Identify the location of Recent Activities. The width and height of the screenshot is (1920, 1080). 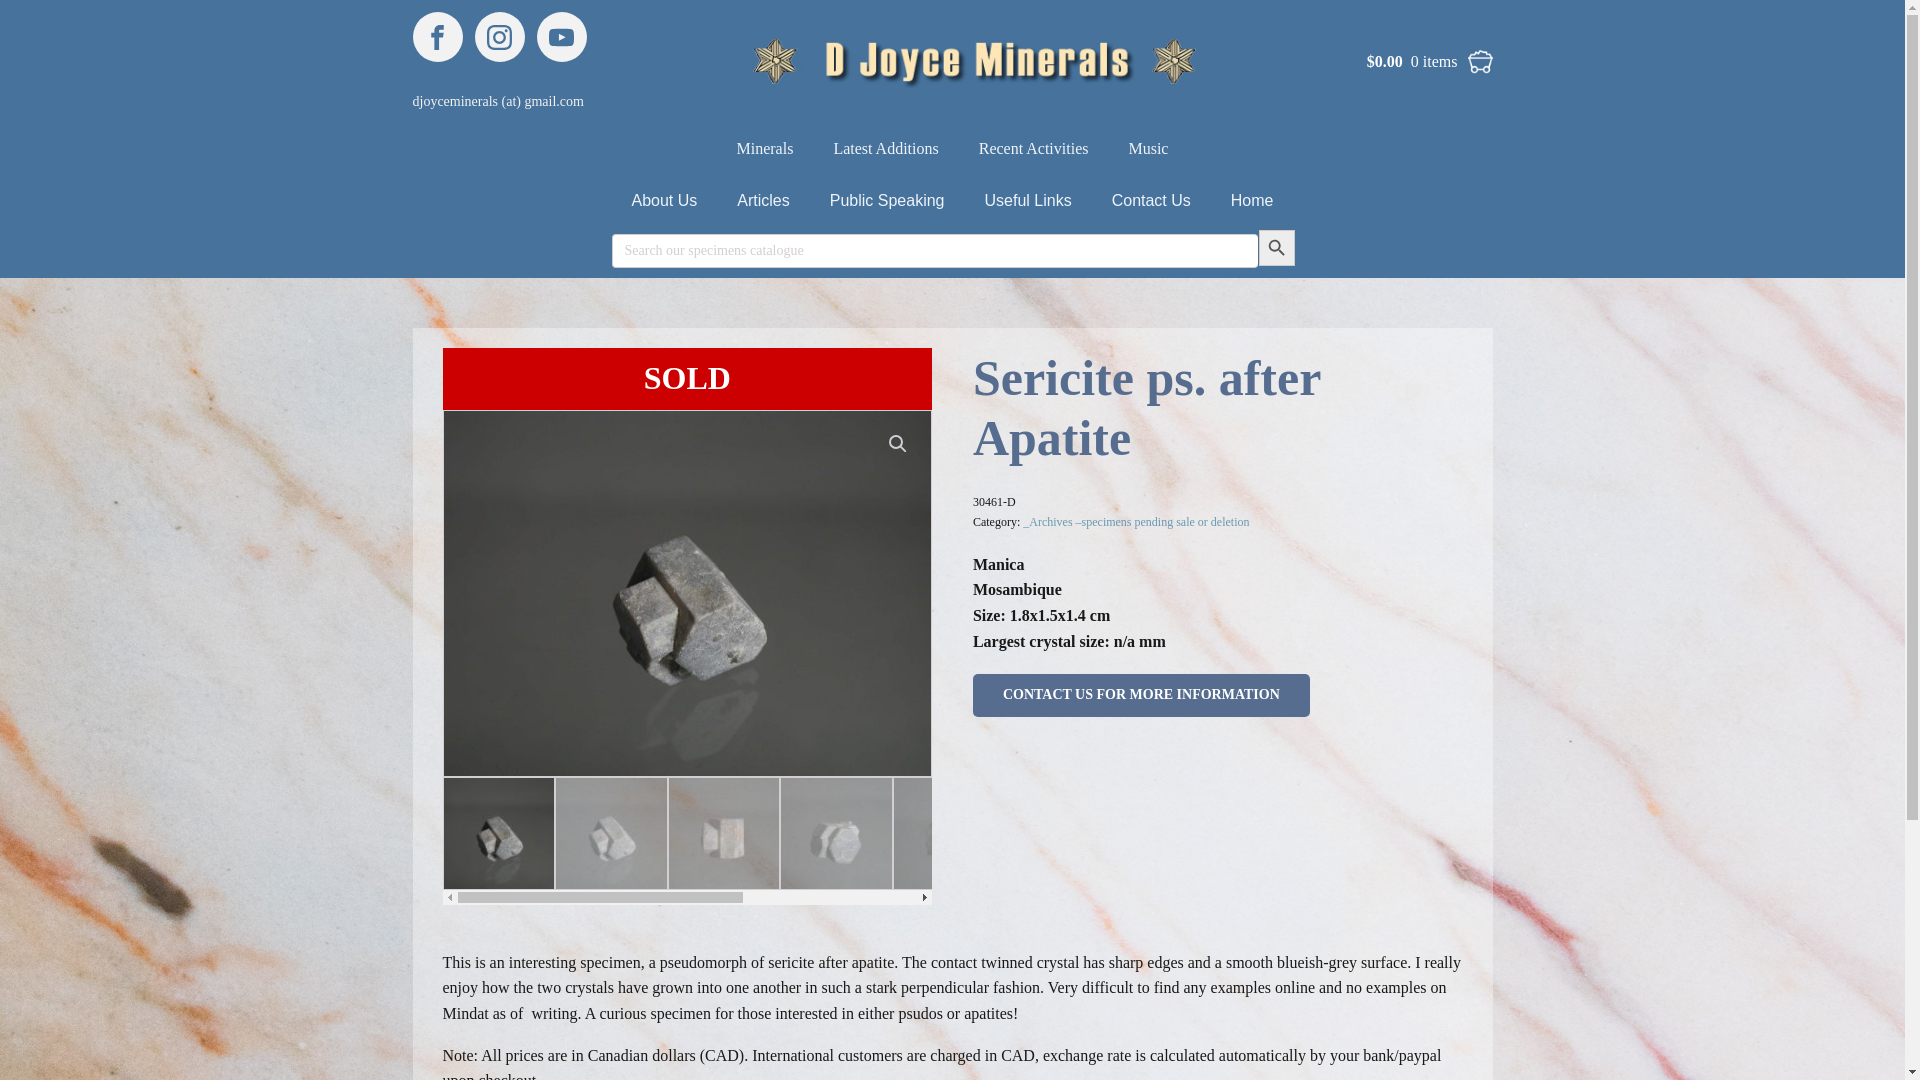
(1034, 148).